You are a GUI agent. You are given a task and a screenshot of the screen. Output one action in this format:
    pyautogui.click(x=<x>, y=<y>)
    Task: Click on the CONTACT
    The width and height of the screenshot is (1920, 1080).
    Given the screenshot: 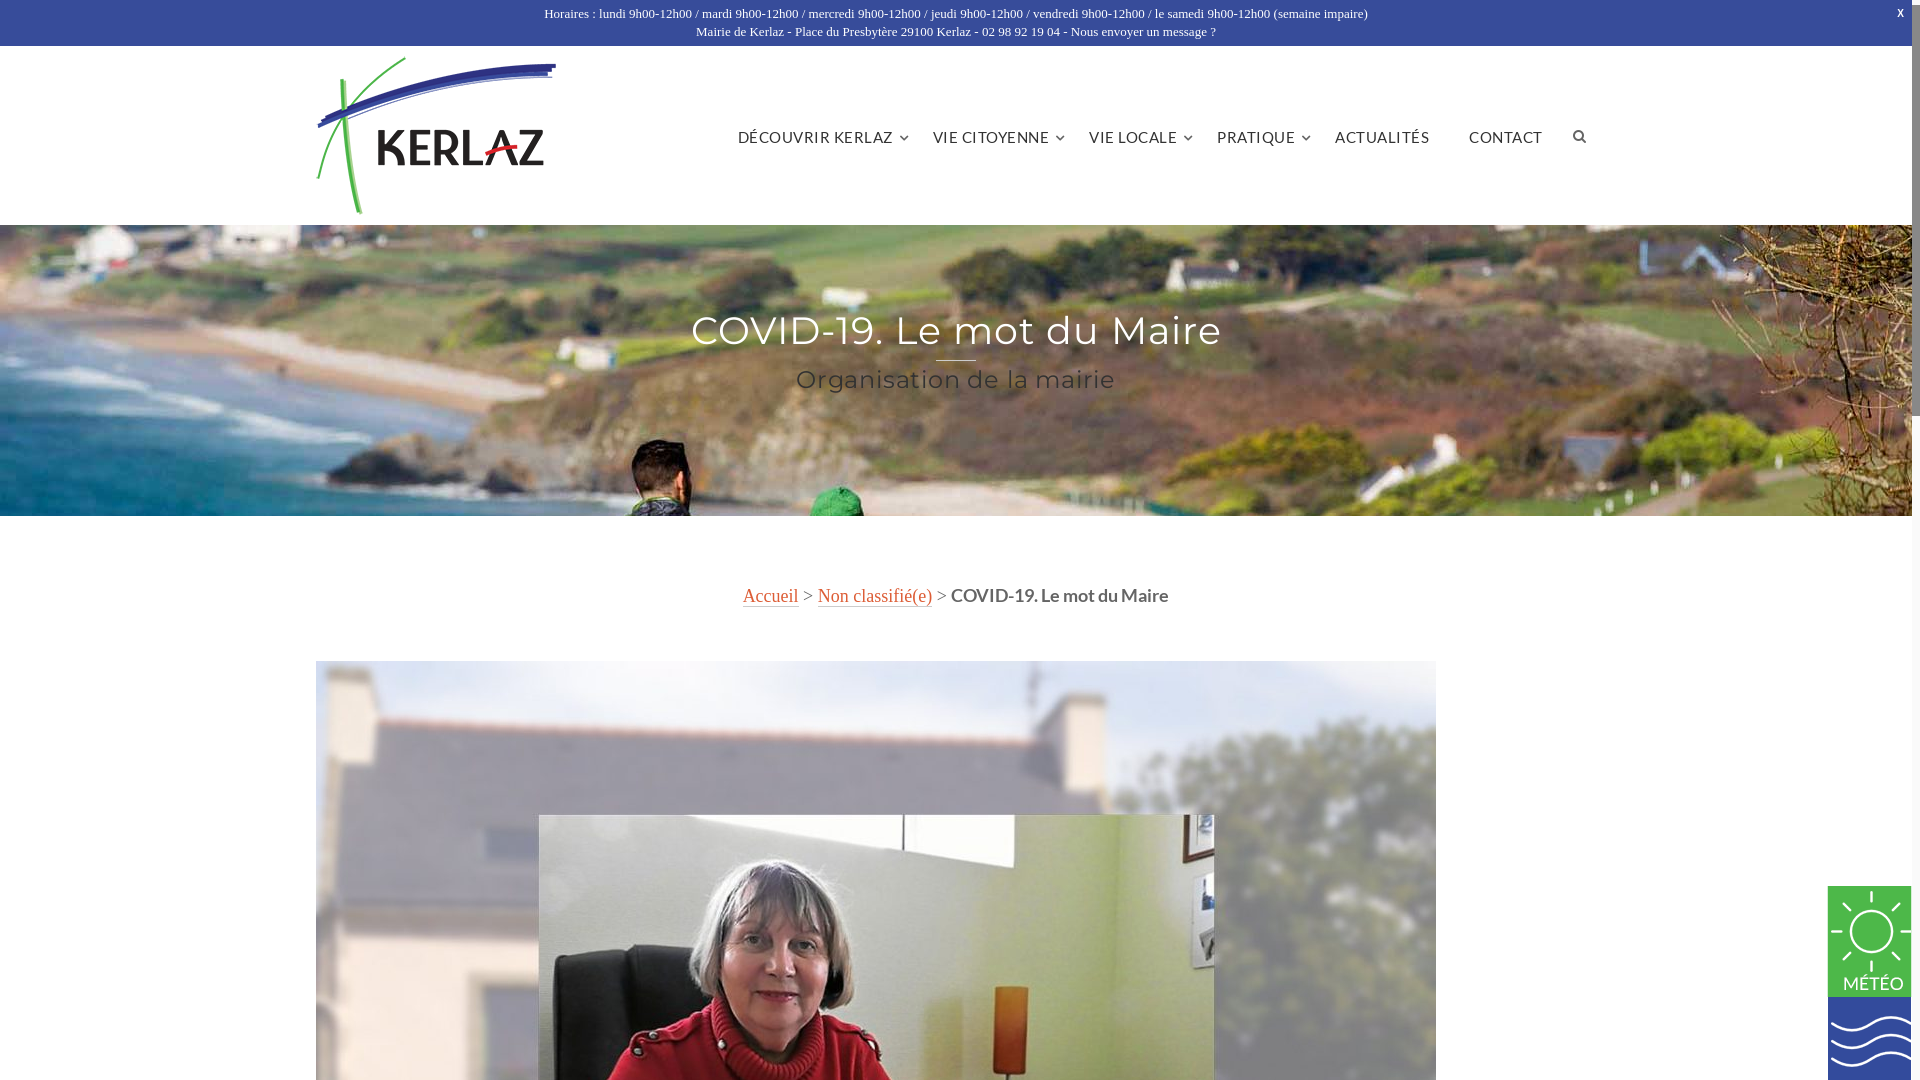 What is the action you would take?
    pyautogui.click(x=1506, y=135)
    